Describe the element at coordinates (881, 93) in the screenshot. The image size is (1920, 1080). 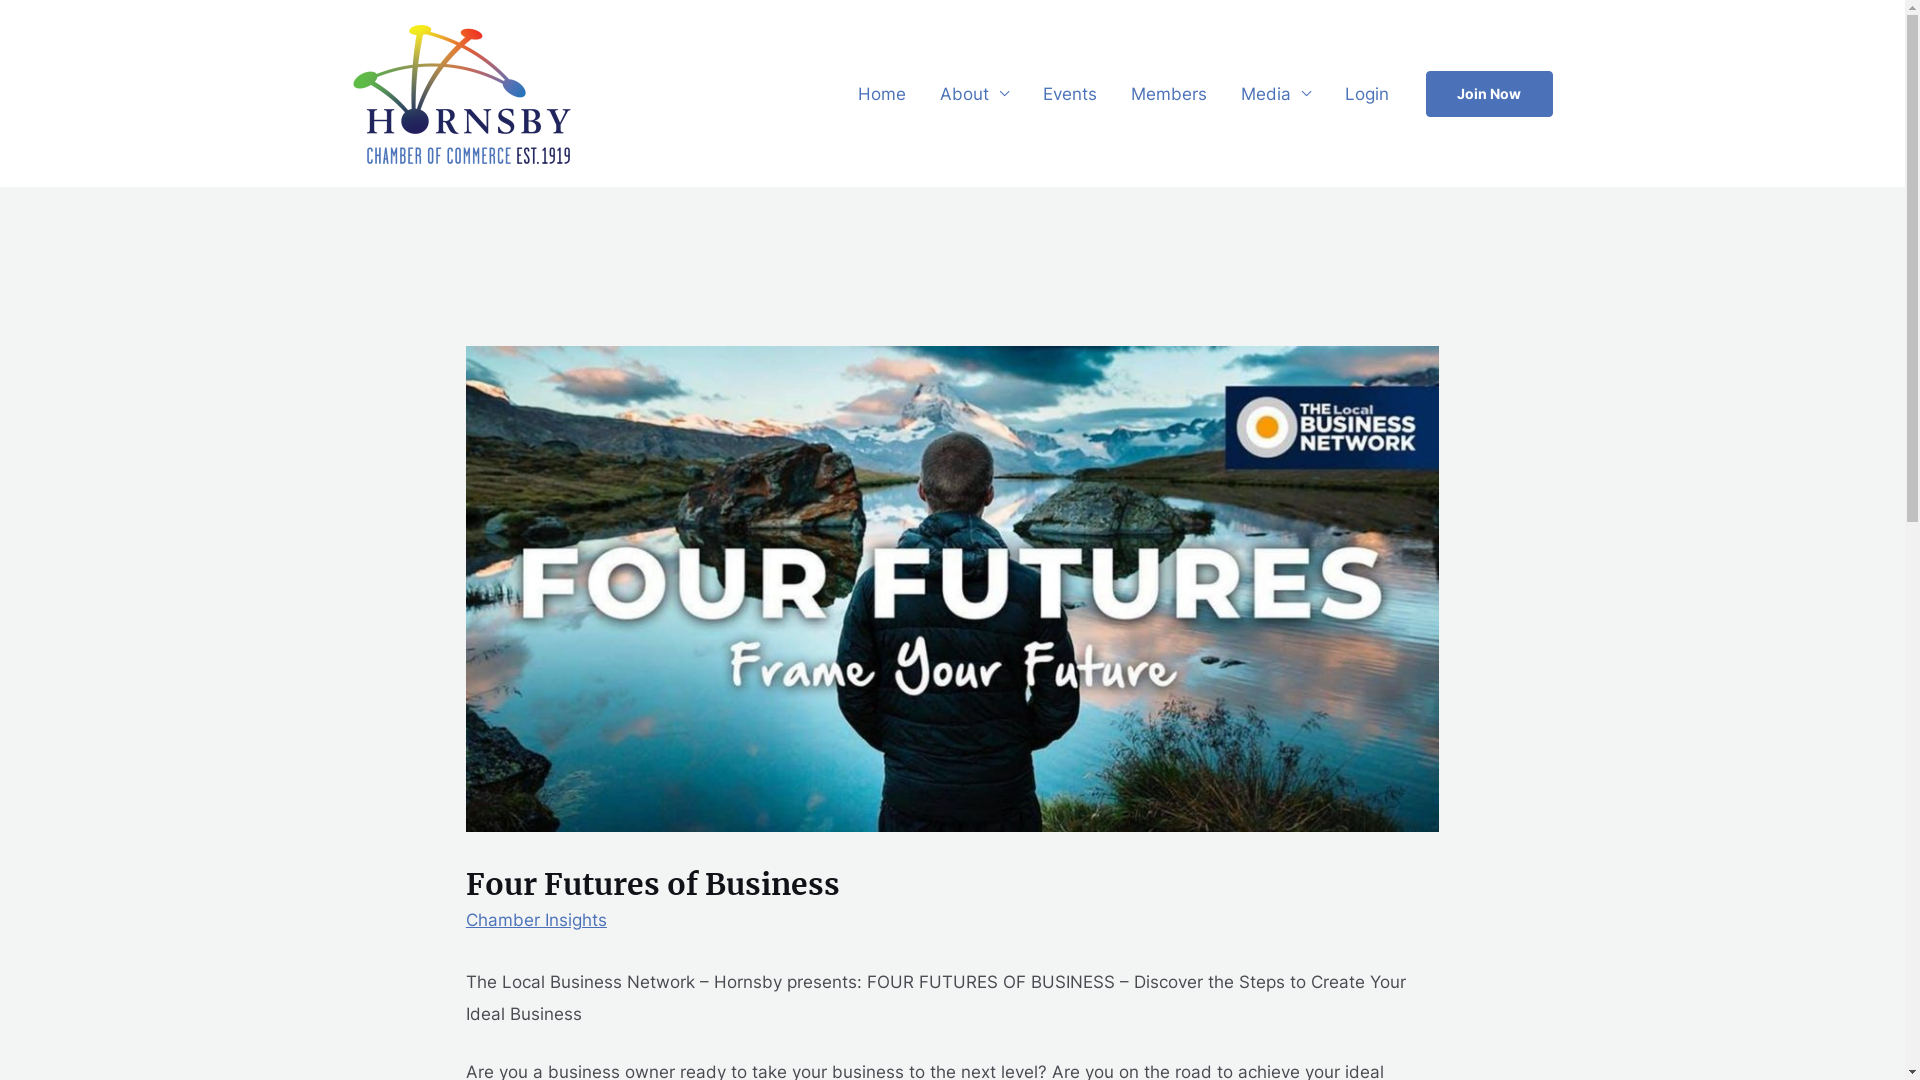
I see `Home` at that location.